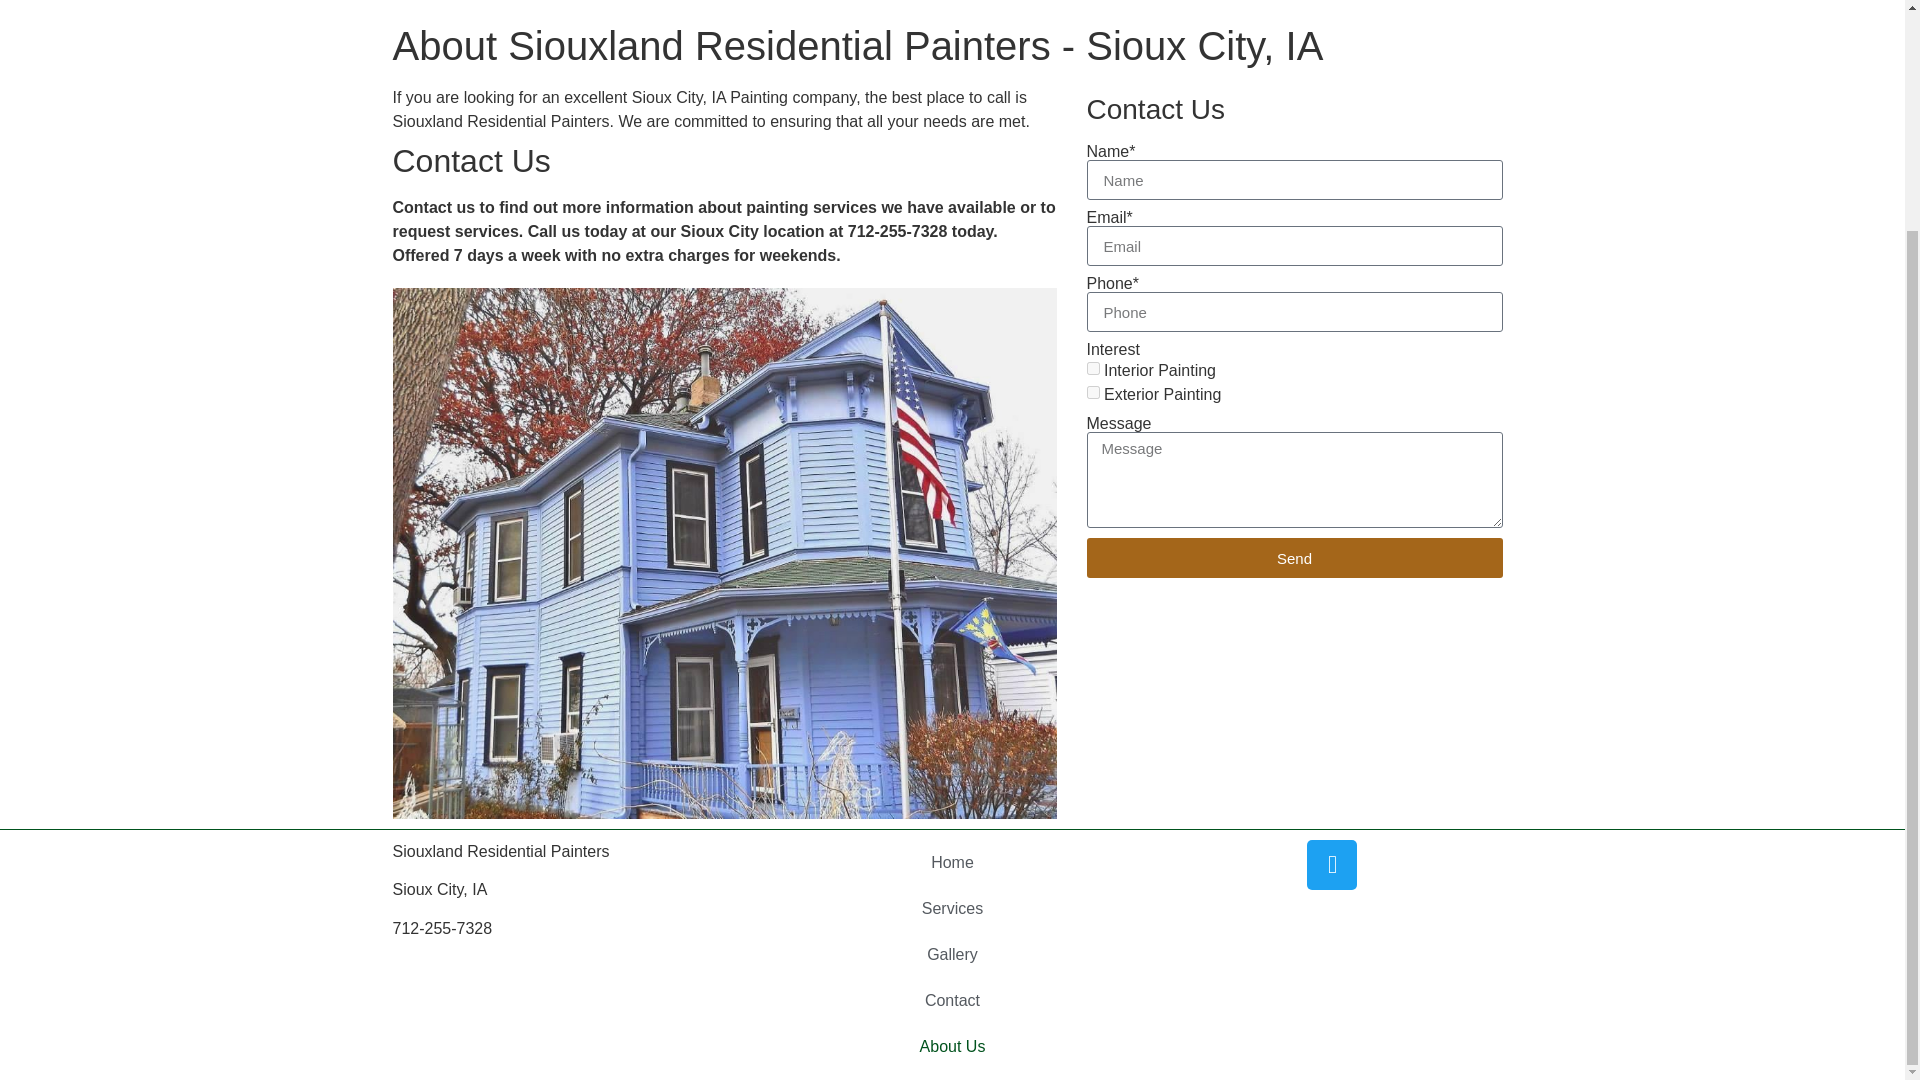 The width and height of the screenshot is (1920, 1080). I want to click on Send, so click(1294, 557).